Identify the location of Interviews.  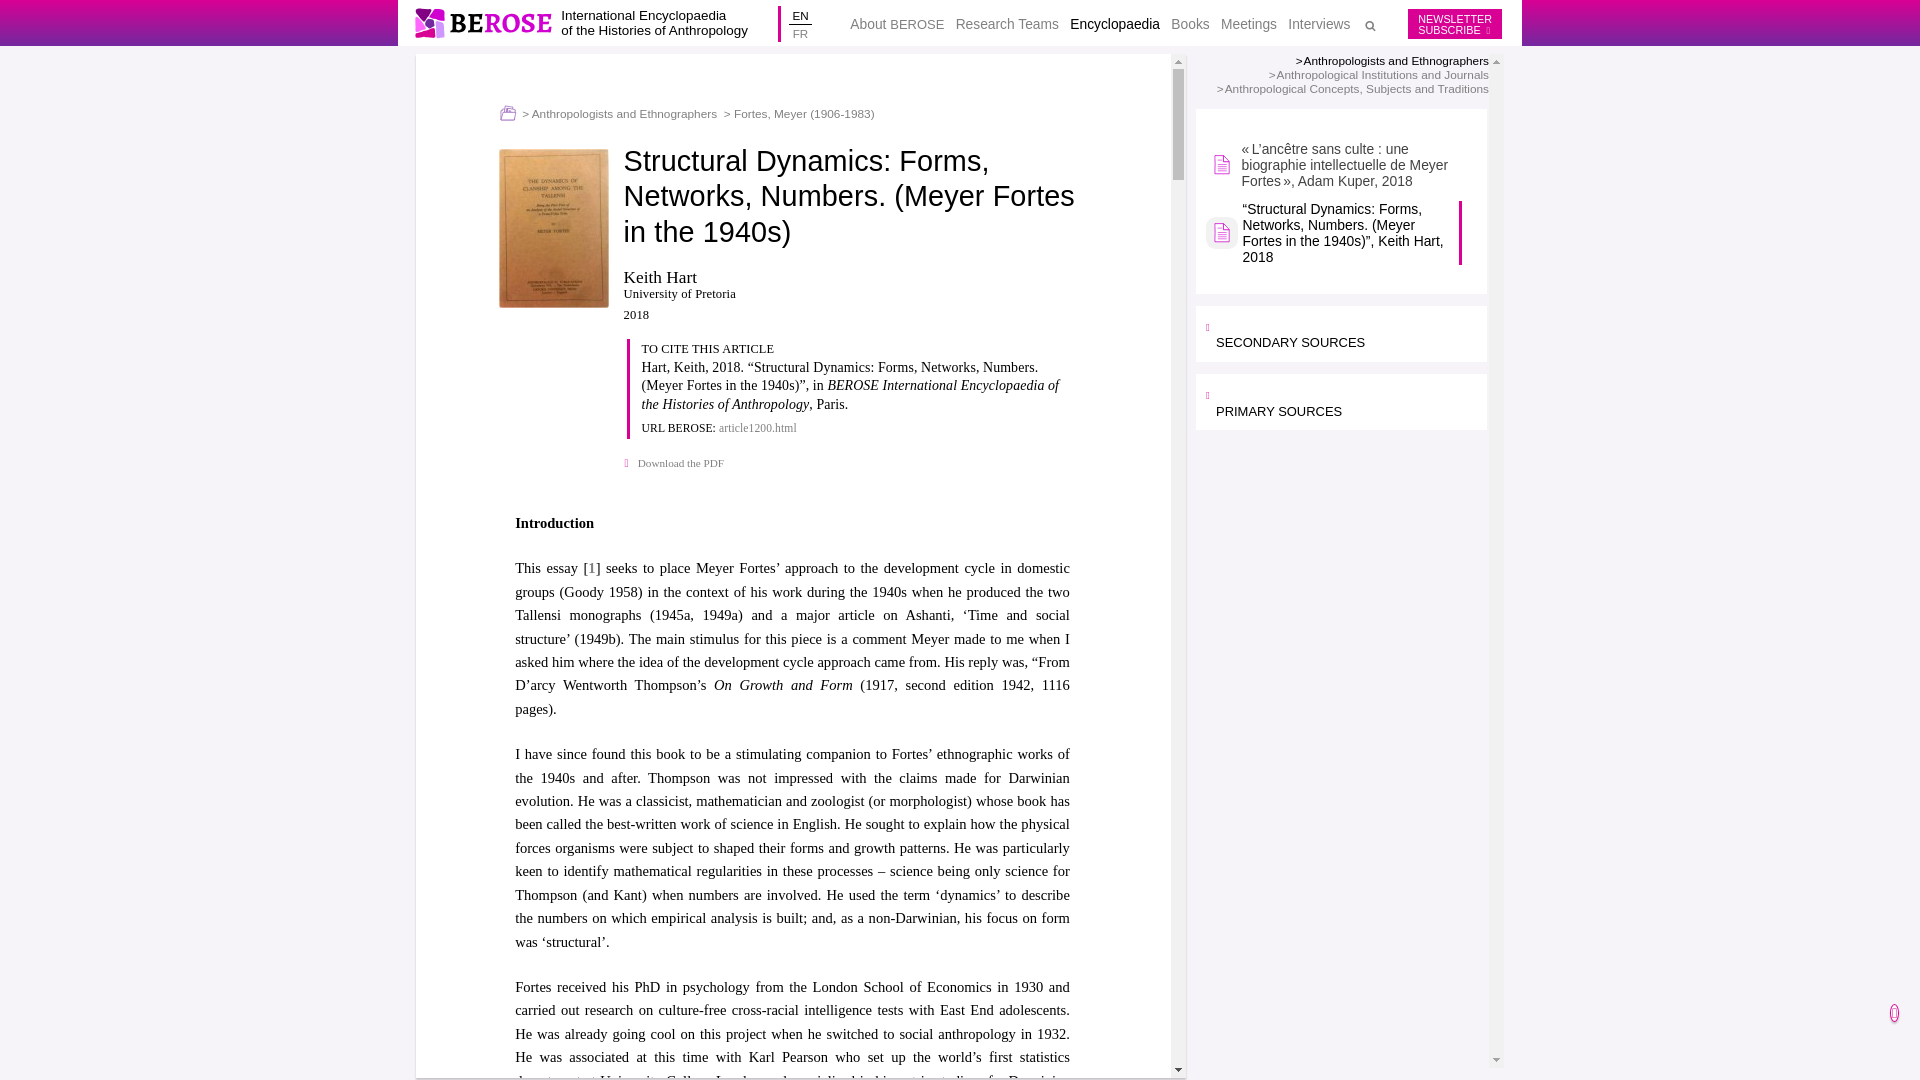
(1318, 24).